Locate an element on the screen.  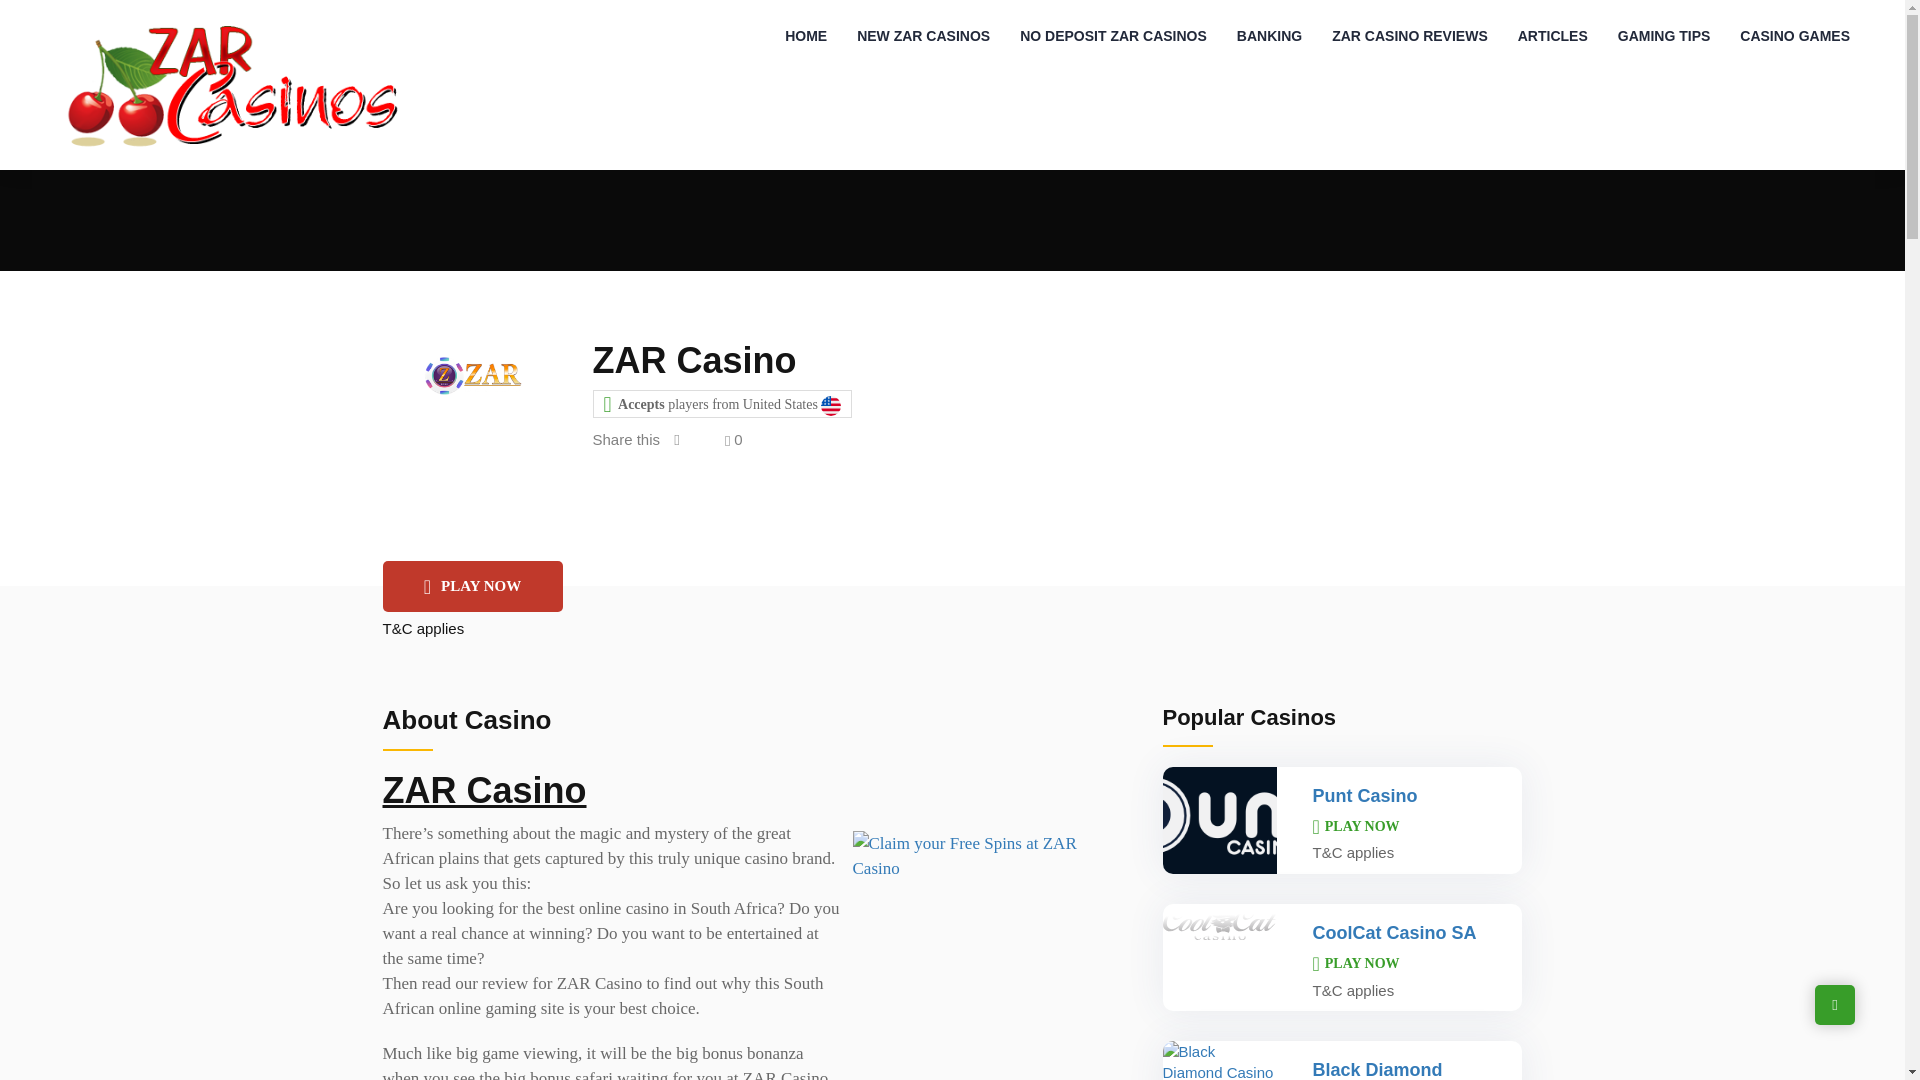
GAMING TIPS is located at coordinates (1664, 36).